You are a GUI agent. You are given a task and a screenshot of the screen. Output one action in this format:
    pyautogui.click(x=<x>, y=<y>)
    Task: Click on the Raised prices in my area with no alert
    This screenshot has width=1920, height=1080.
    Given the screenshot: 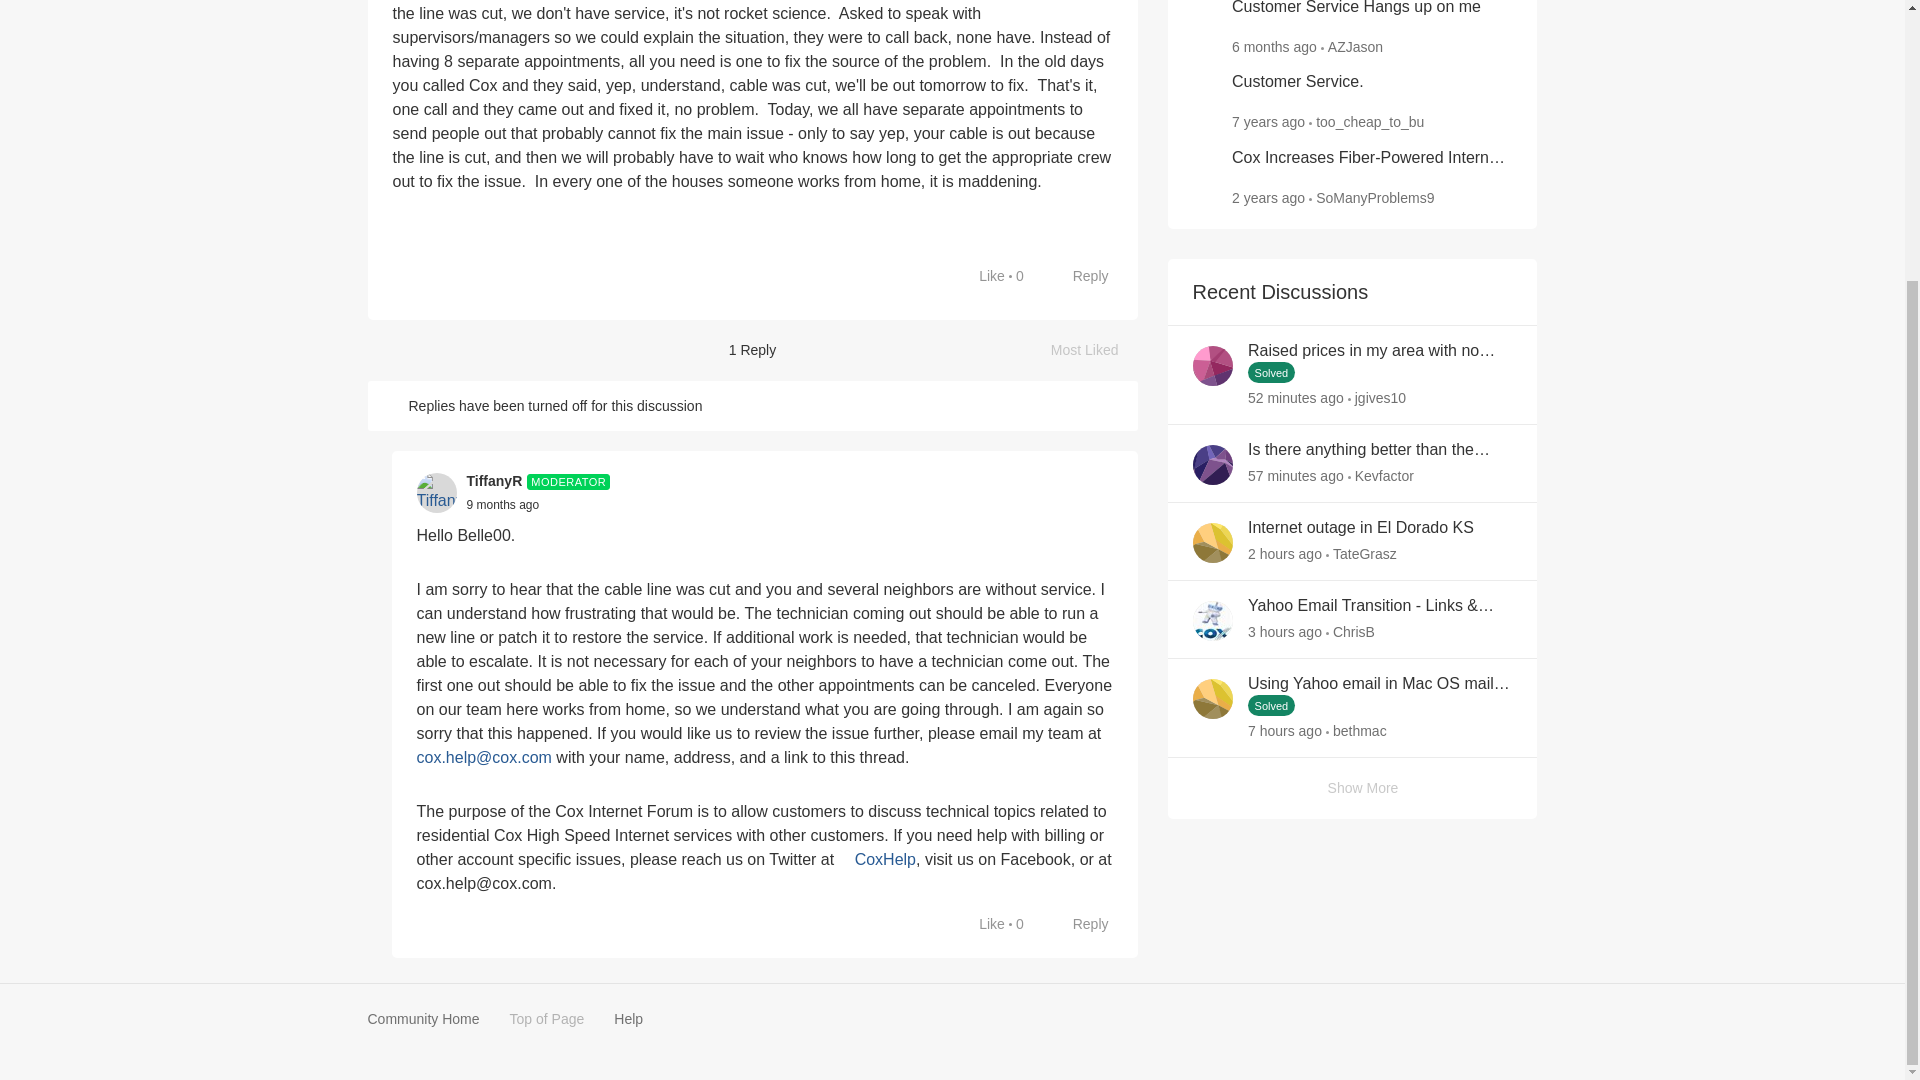 What is the action you would take?
    pyautogui.click(x=1380, y=351)
    